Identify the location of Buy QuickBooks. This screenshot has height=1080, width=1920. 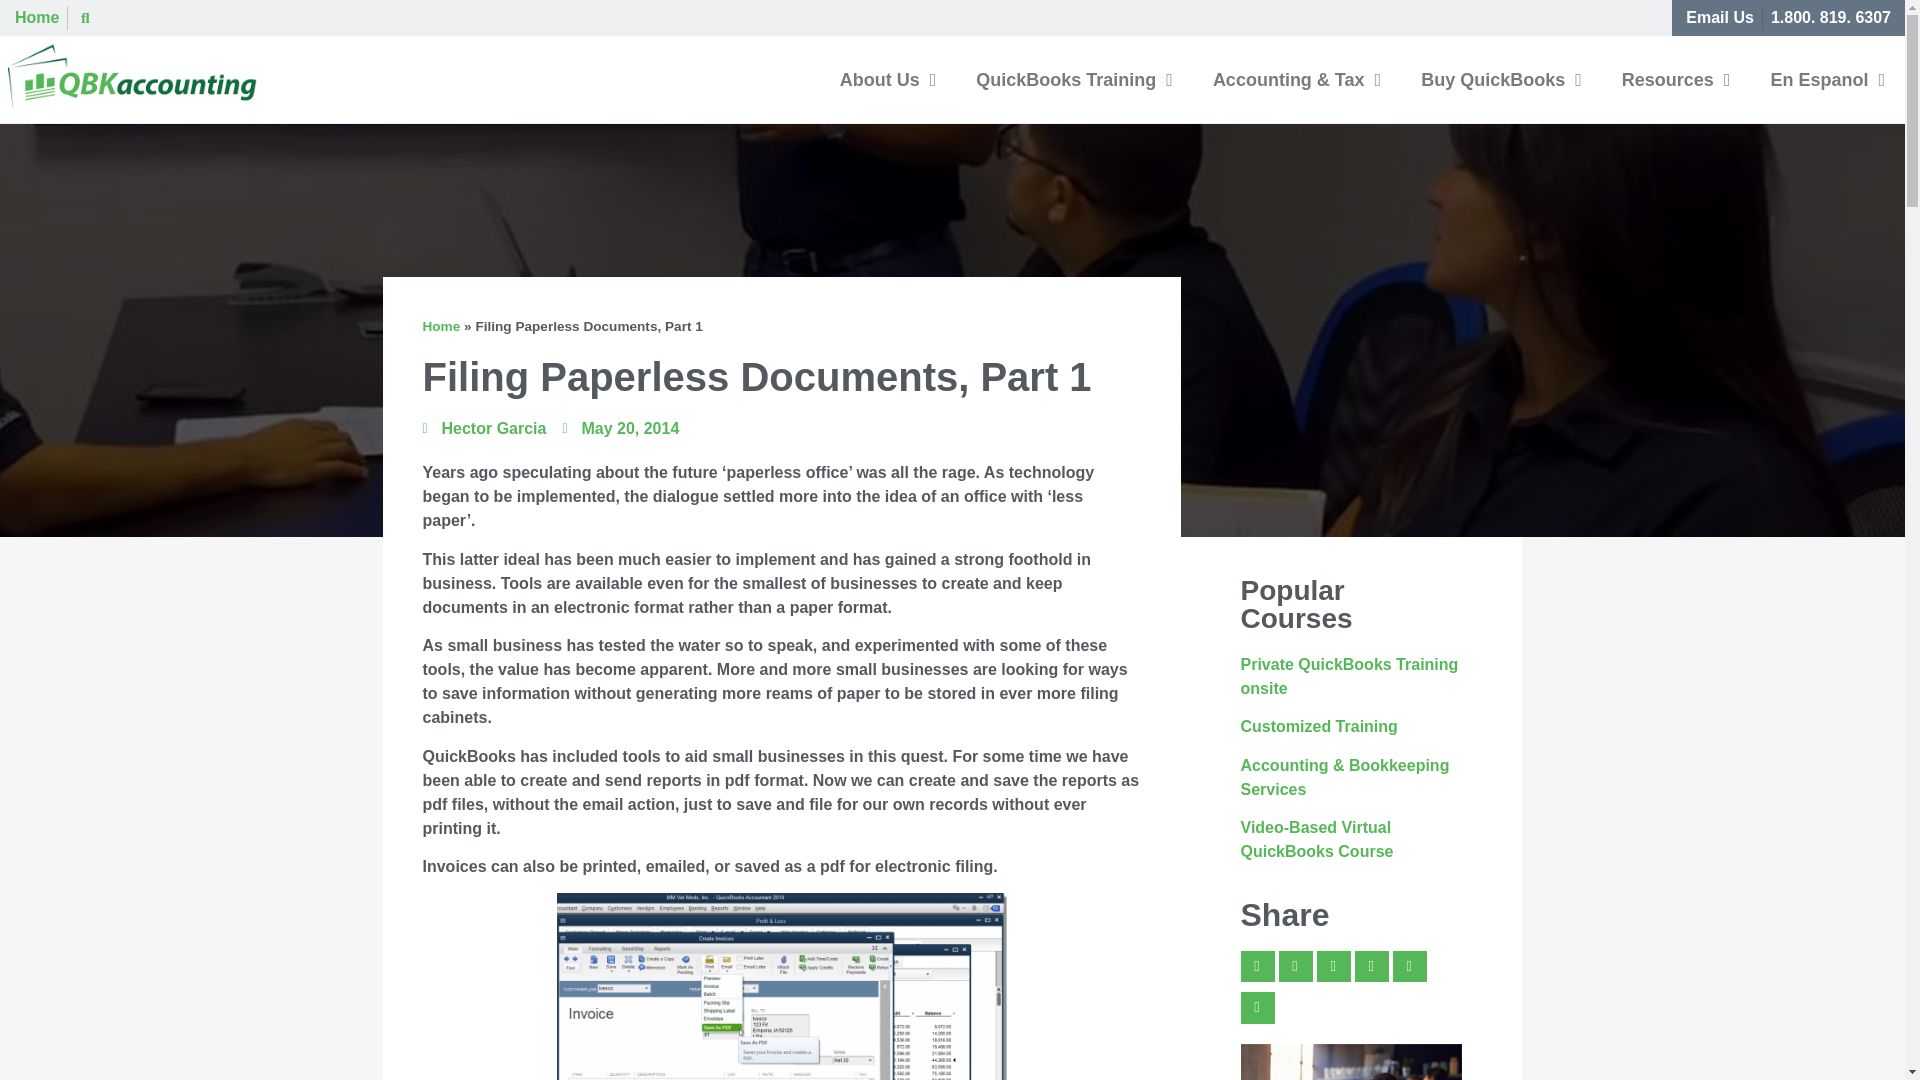
(1501, 80).